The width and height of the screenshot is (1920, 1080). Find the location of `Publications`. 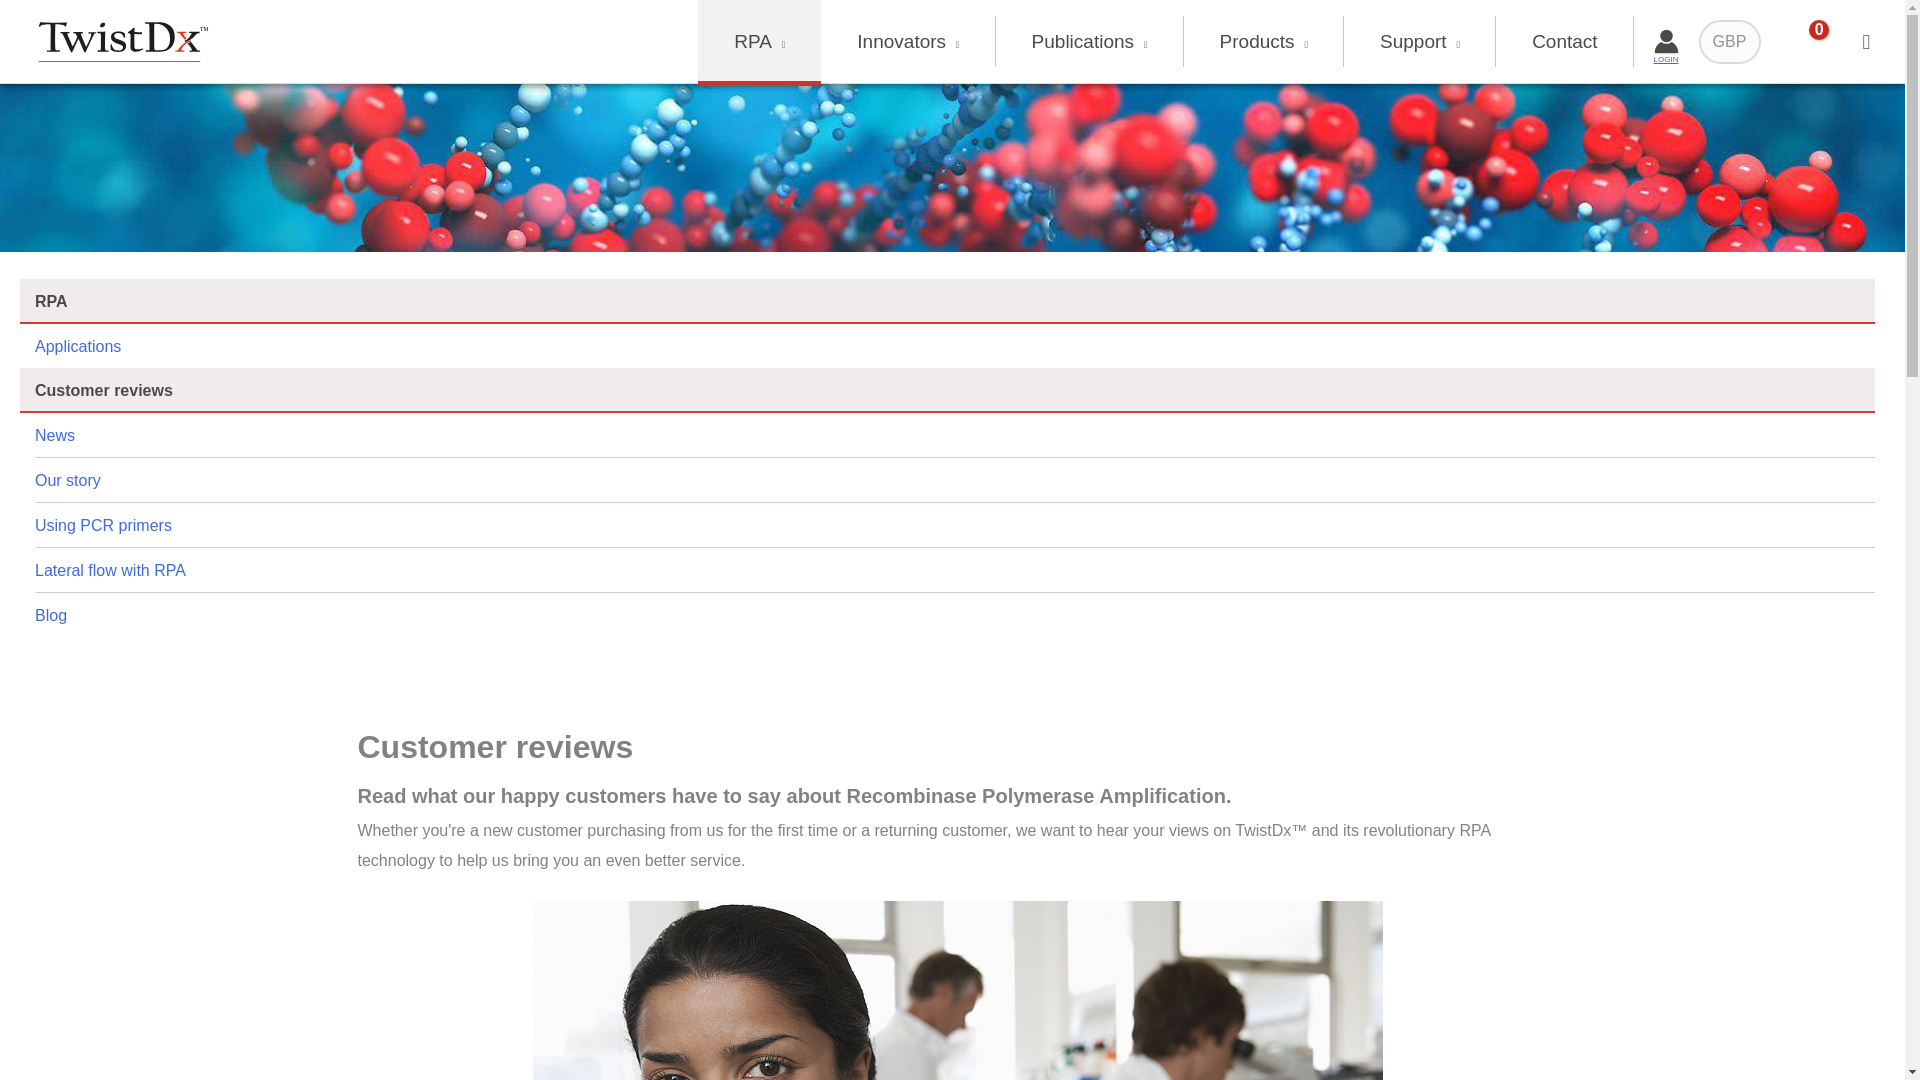

Publications is located at coordinates (1090, 42).